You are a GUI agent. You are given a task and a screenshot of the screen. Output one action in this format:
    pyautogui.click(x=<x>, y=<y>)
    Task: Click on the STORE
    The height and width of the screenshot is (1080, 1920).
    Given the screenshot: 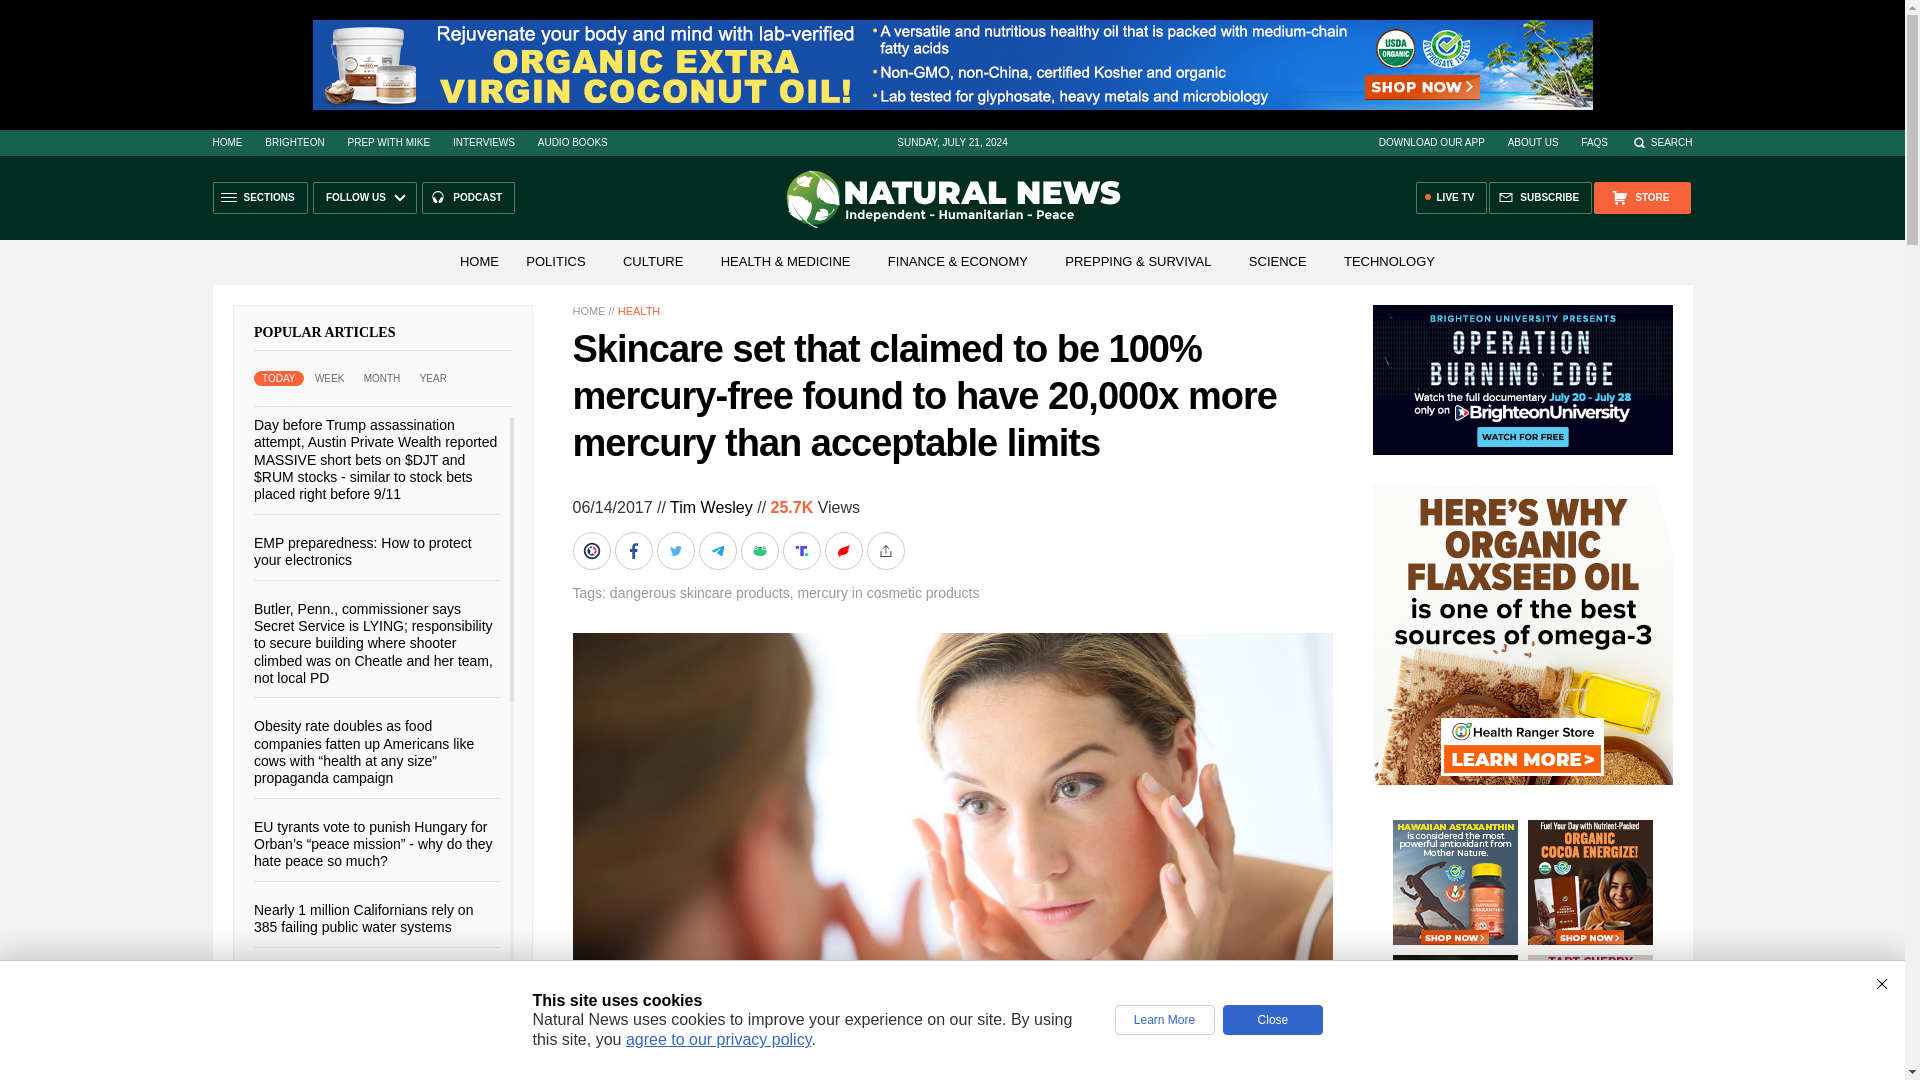 What is the action you would take?
    pyautogui.click(x=1641, y=198)
    